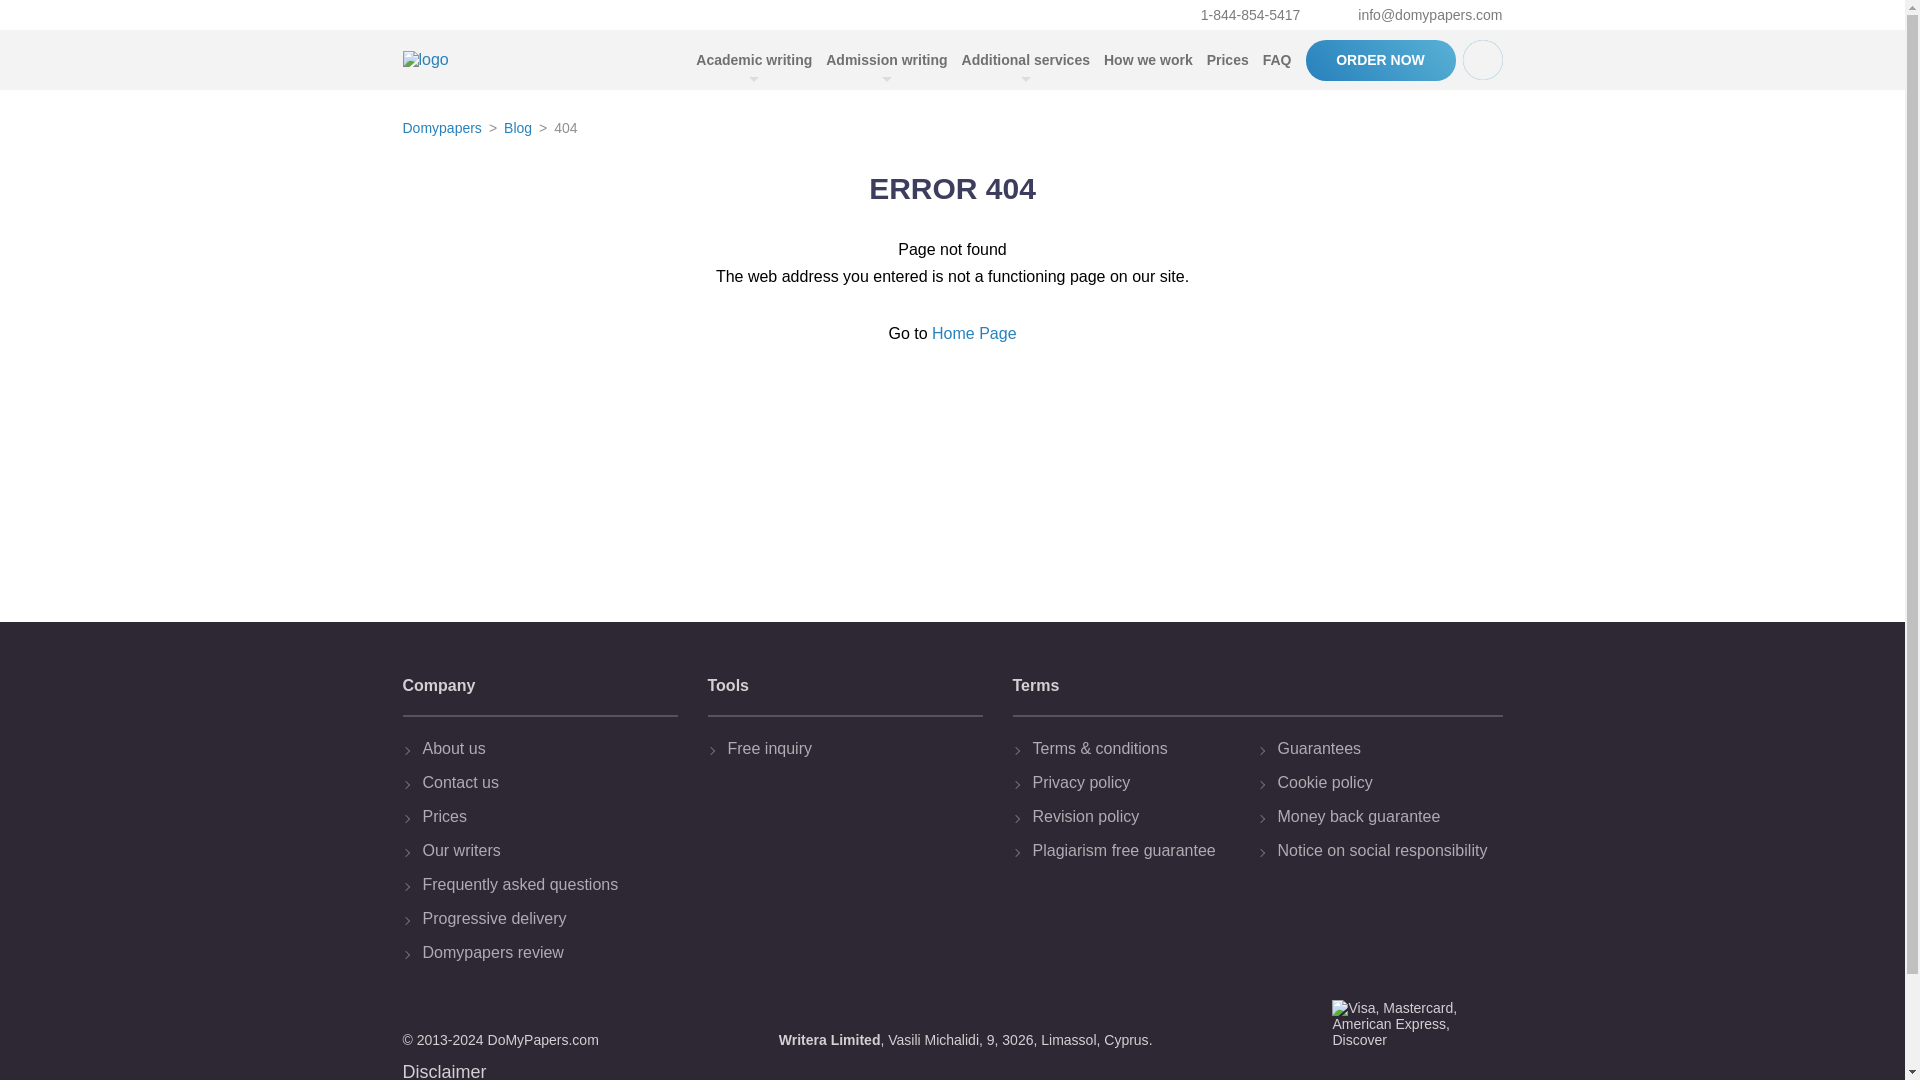 Image resolution: width=1920 pixels, height=1080 pixels. Describe the element at coordinates (544, 884) in the screenshot. I see `Frequently asked questions` at that location.